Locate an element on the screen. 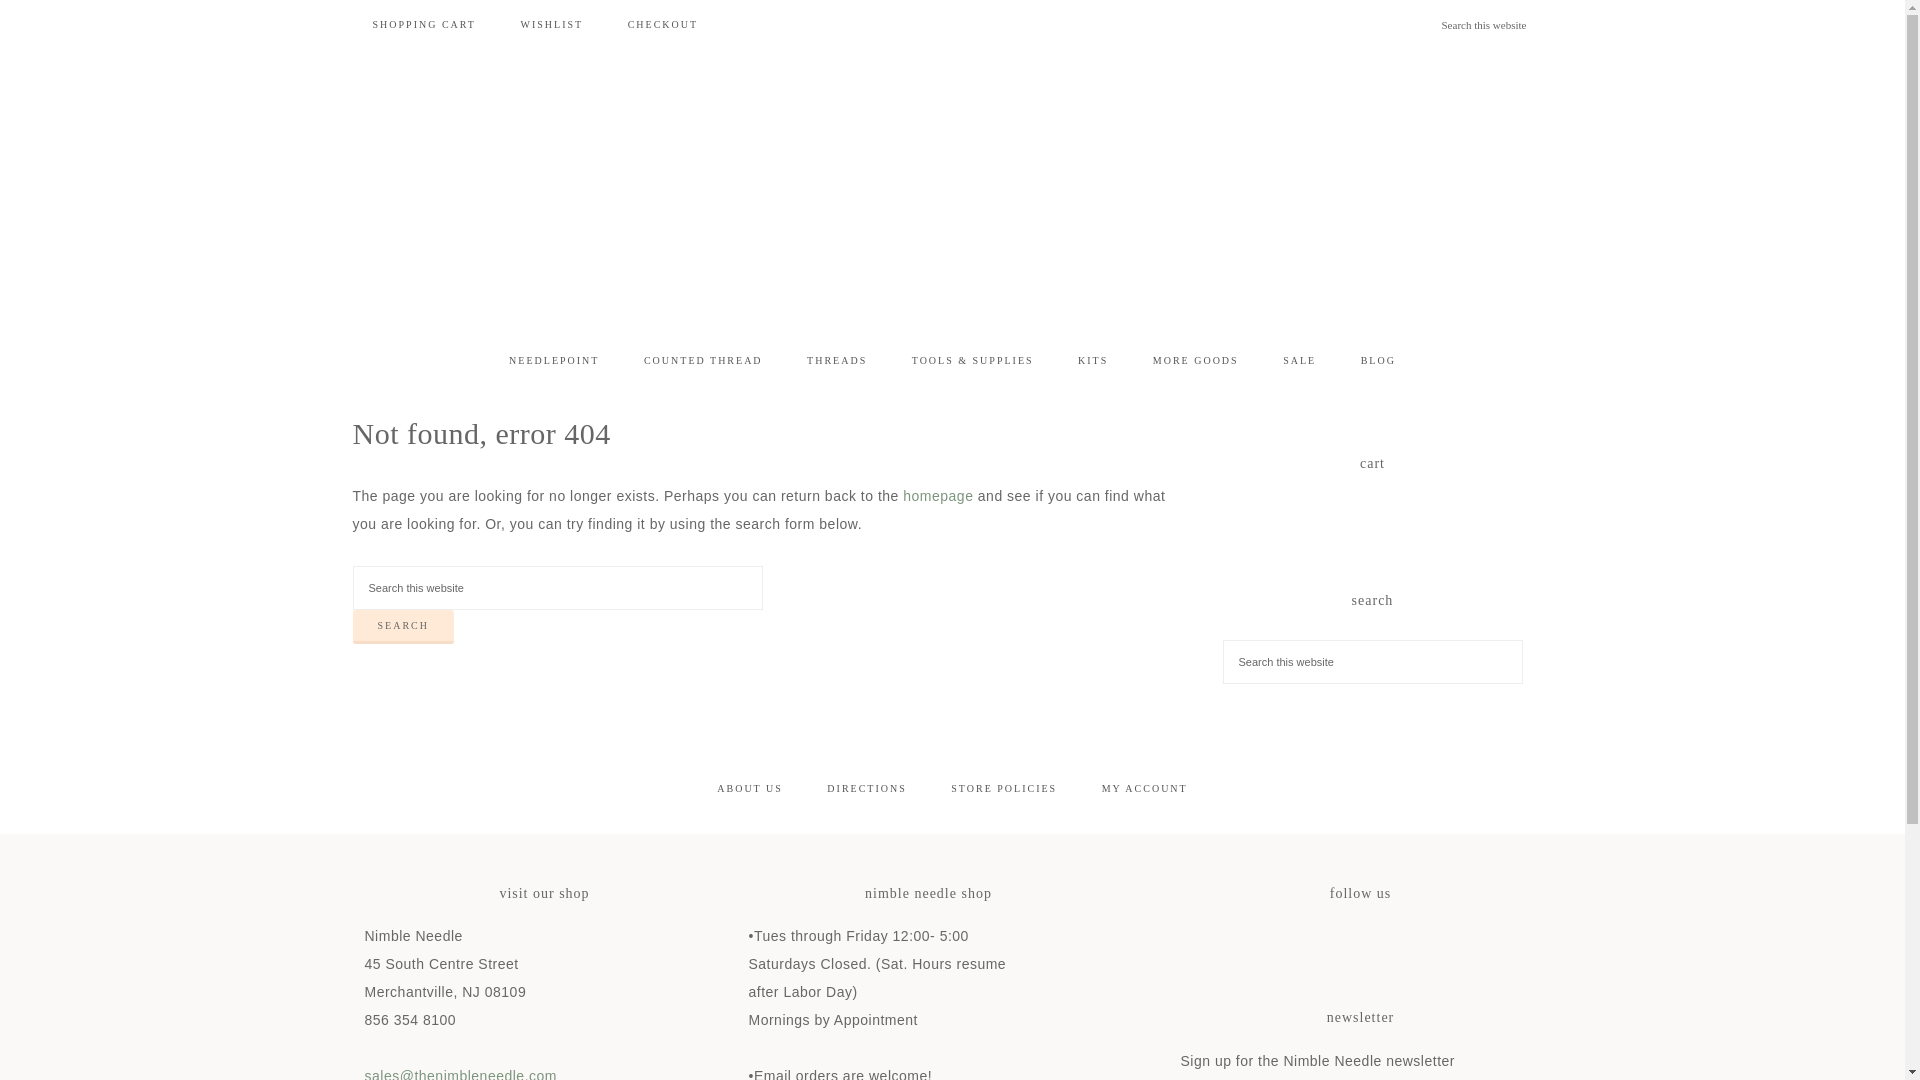  SHOPPING CART is located at coordinates (423, 24).